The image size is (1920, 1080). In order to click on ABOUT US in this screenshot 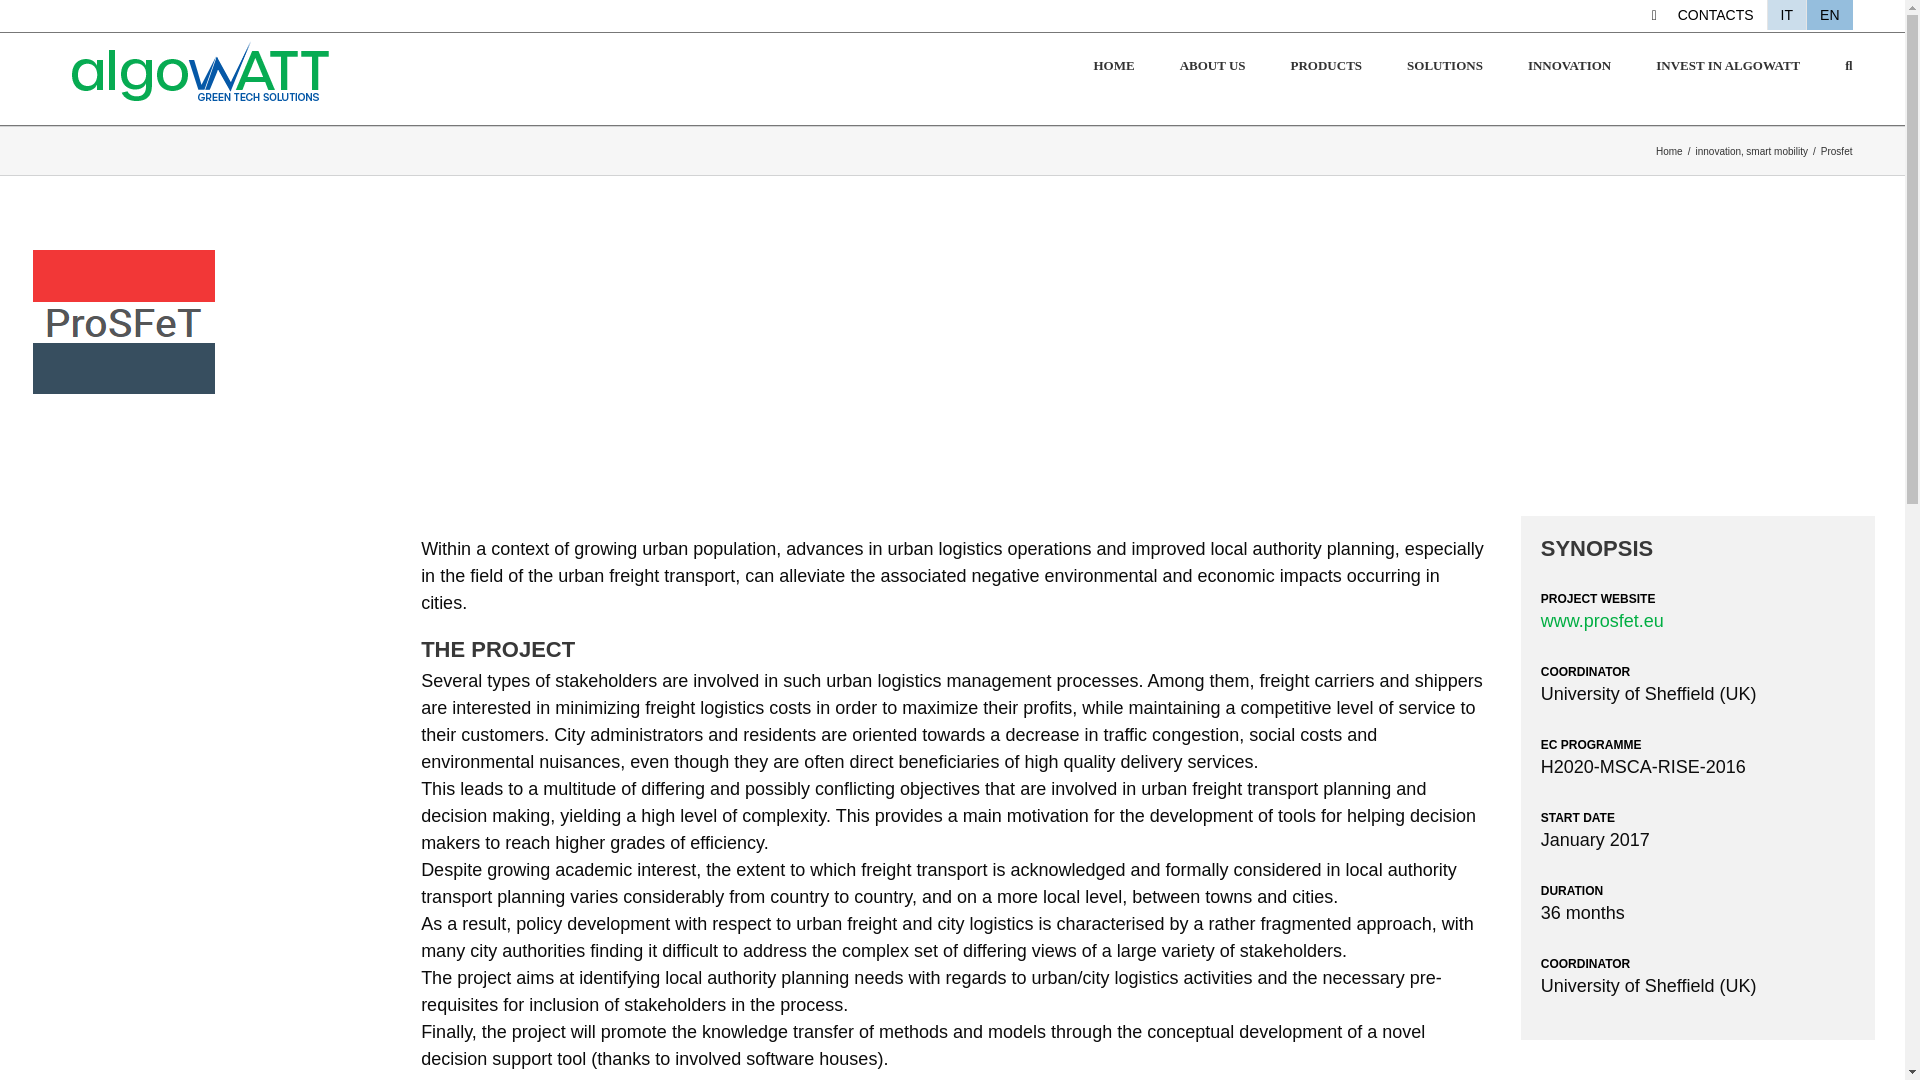, I will do `click(1213, 66)`.